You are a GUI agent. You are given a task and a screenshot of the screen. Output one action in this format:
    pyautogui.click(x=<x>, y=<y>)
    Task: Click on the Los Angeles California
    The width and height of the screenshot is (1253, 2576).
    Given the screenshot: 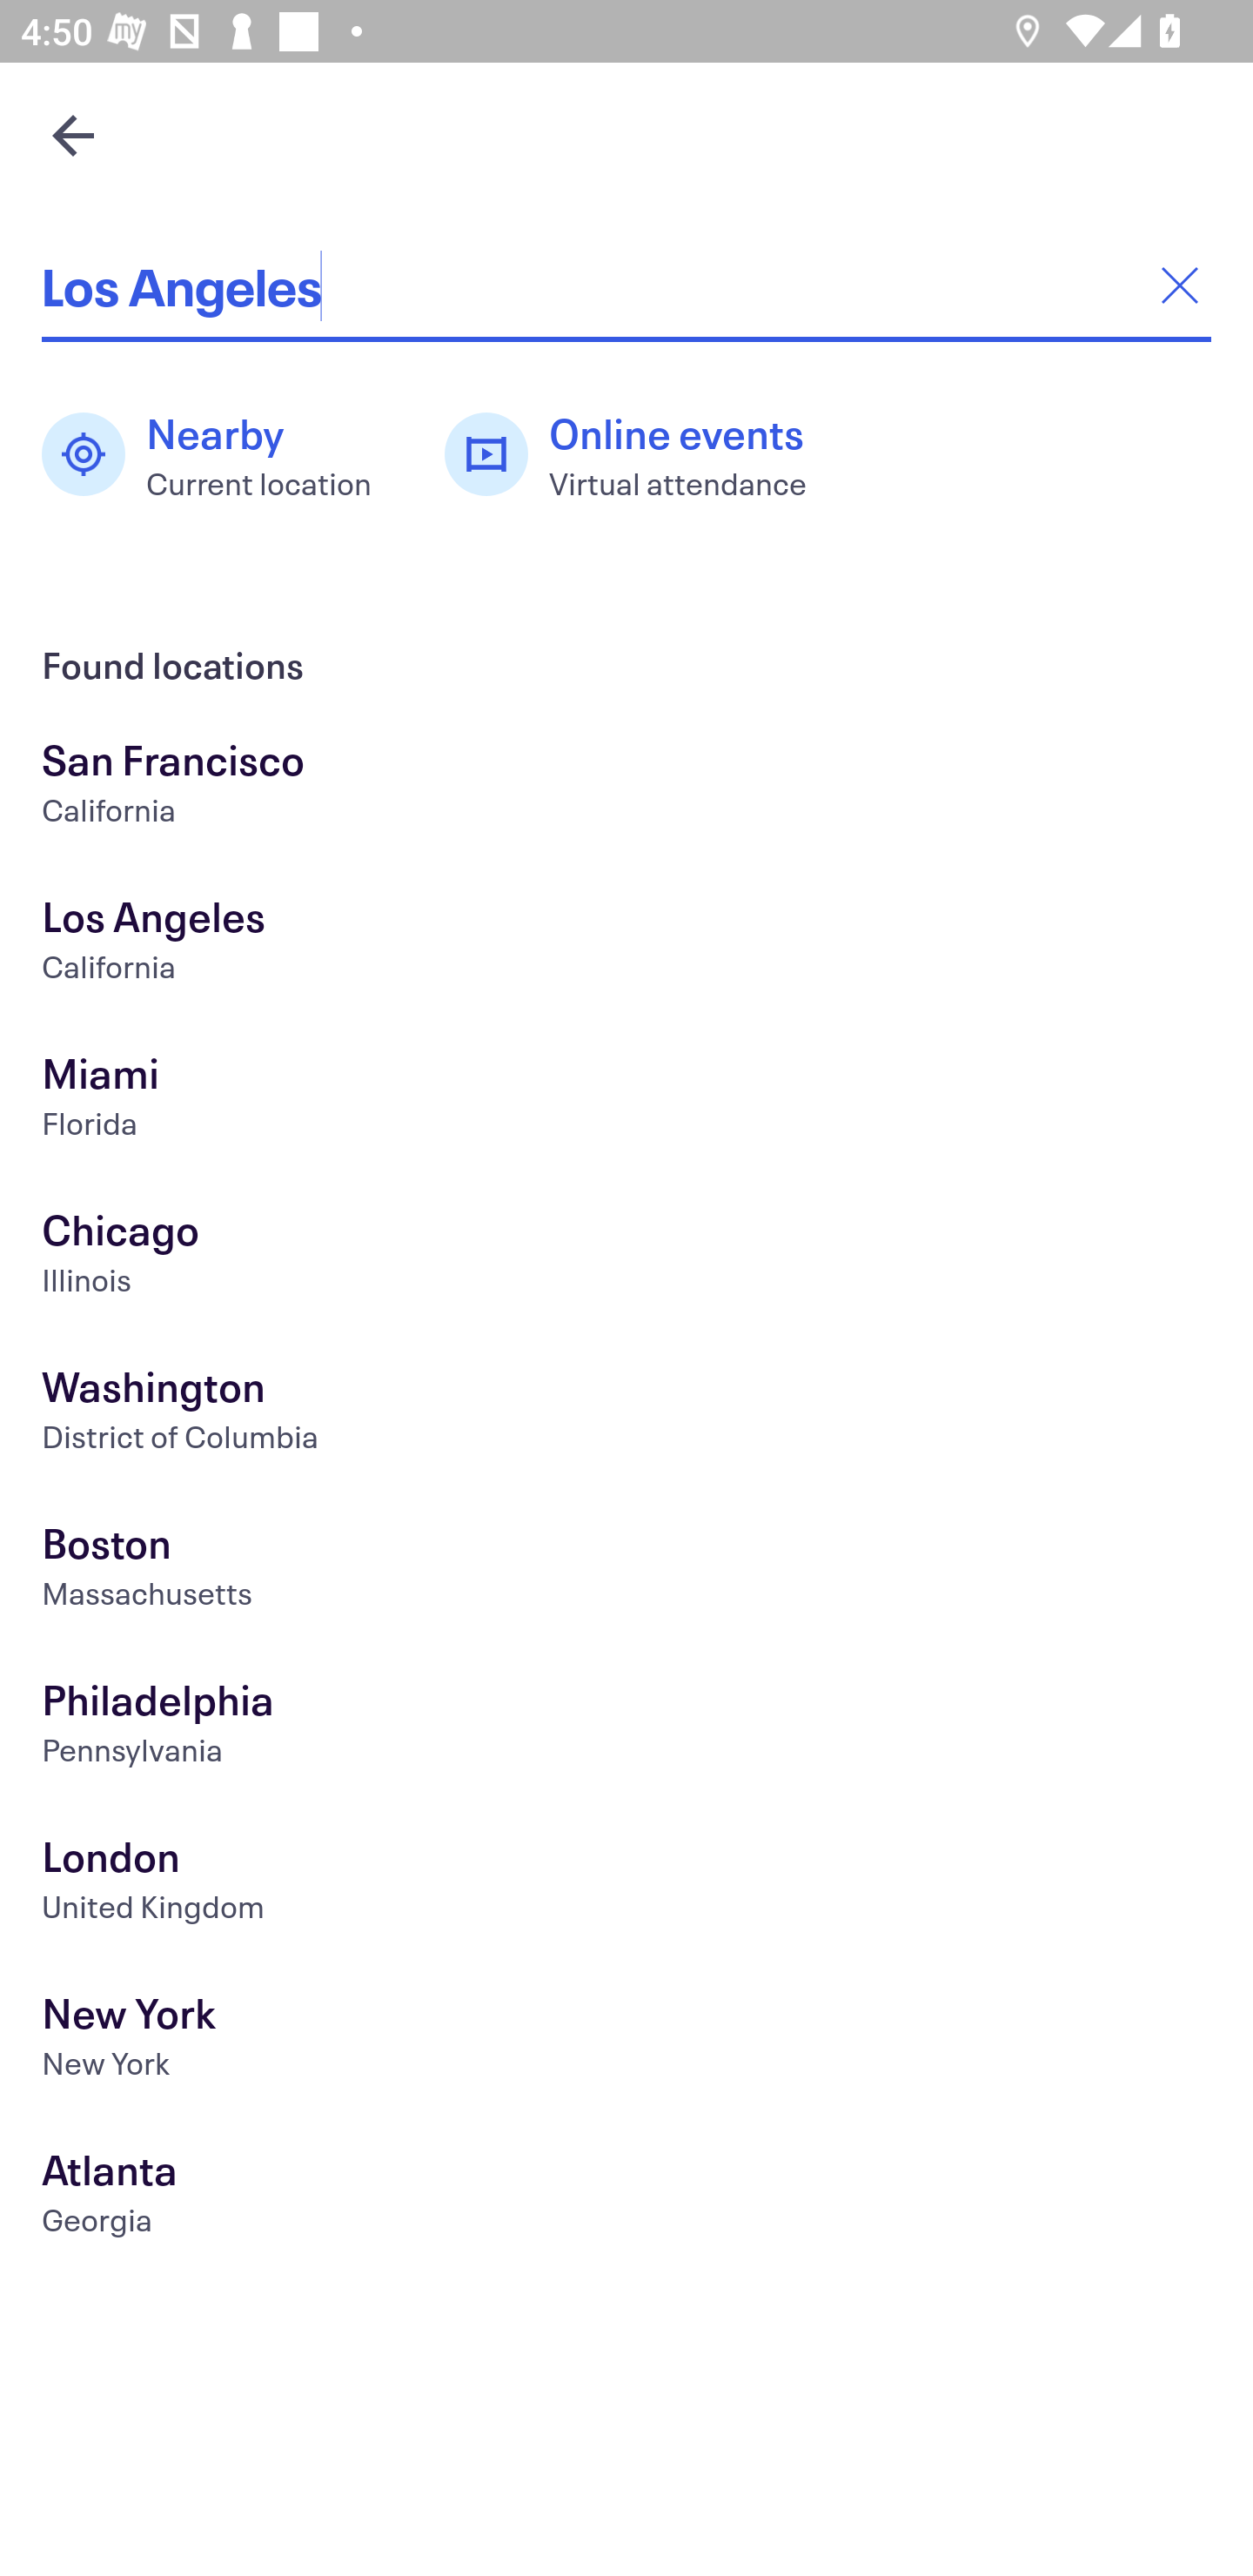 What is the action you would take?
    pyautogui.click(x=626, y=945)
    